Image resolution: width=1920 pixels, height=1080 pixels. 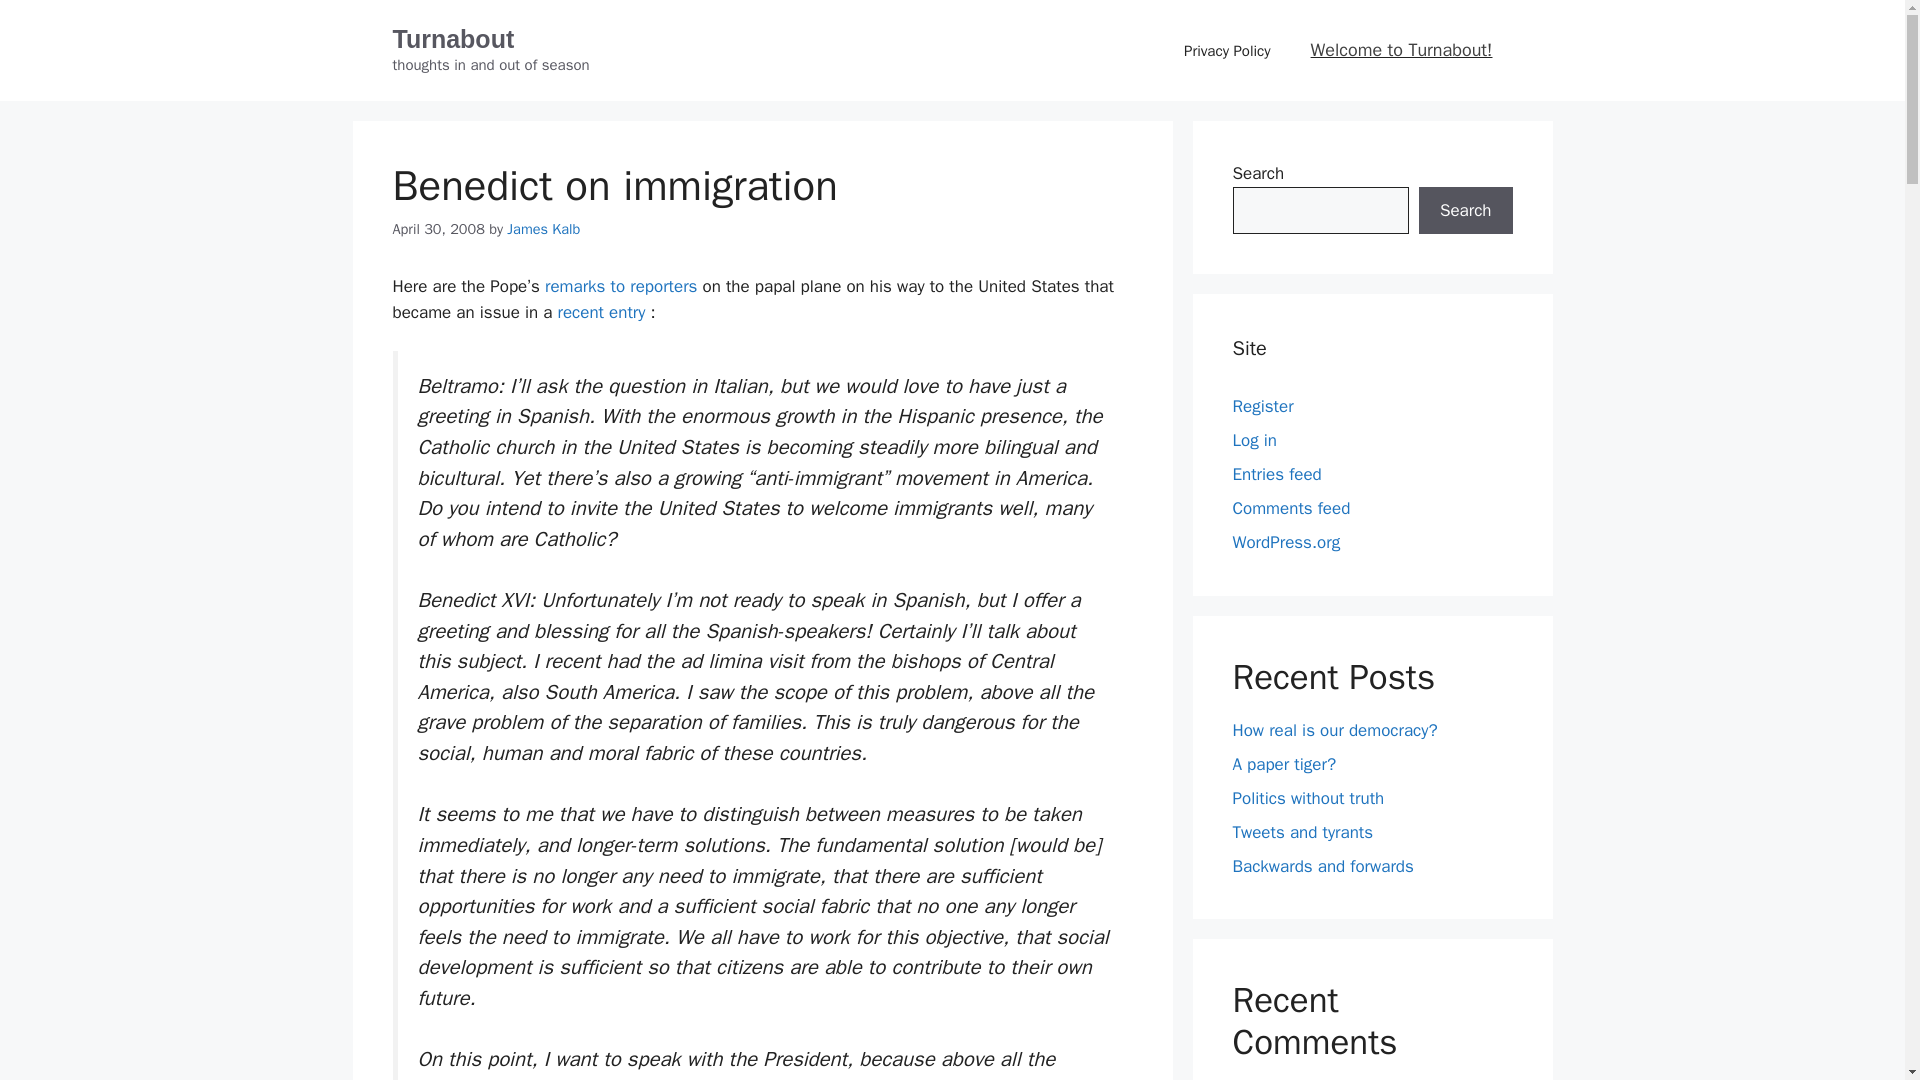 I want to click on Log in, so click(x=1254, y=440).